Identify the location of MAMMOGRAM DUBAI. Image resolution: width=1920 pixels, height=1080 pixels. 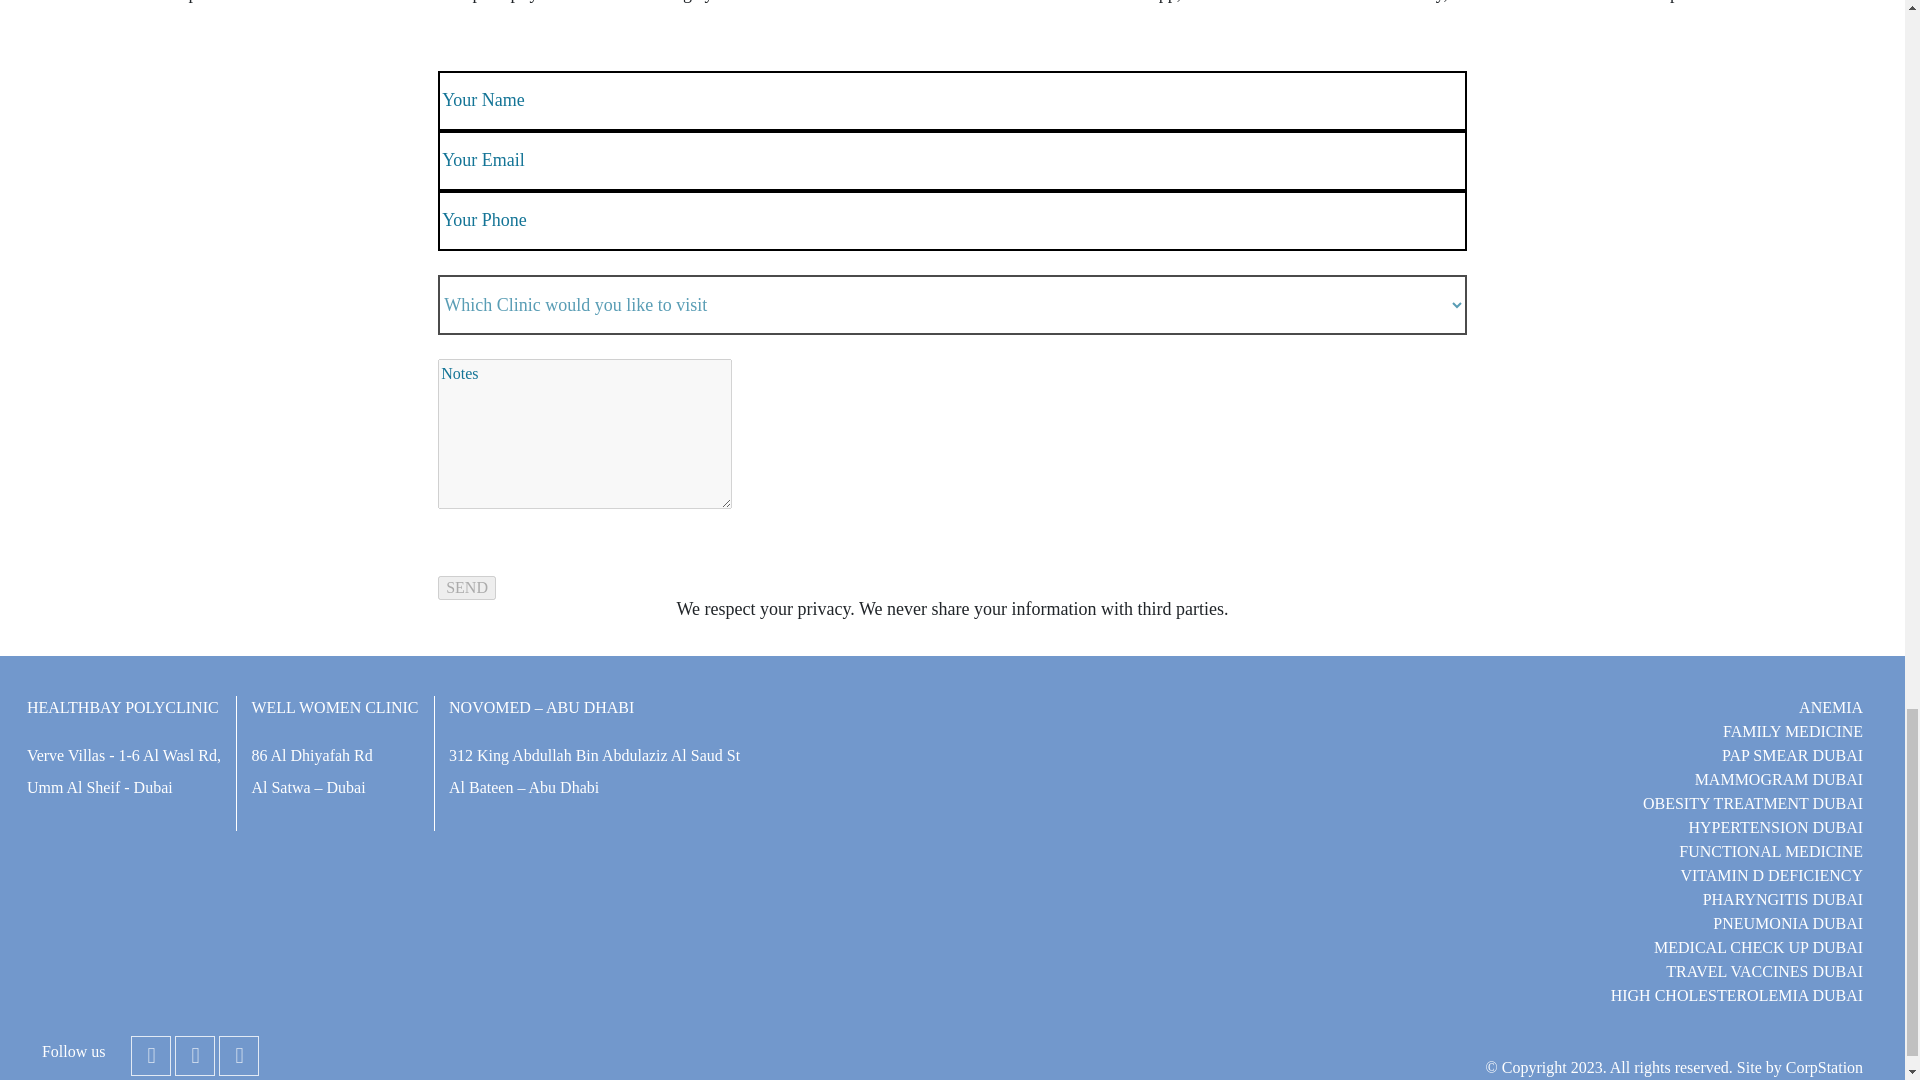
(1778, 780).